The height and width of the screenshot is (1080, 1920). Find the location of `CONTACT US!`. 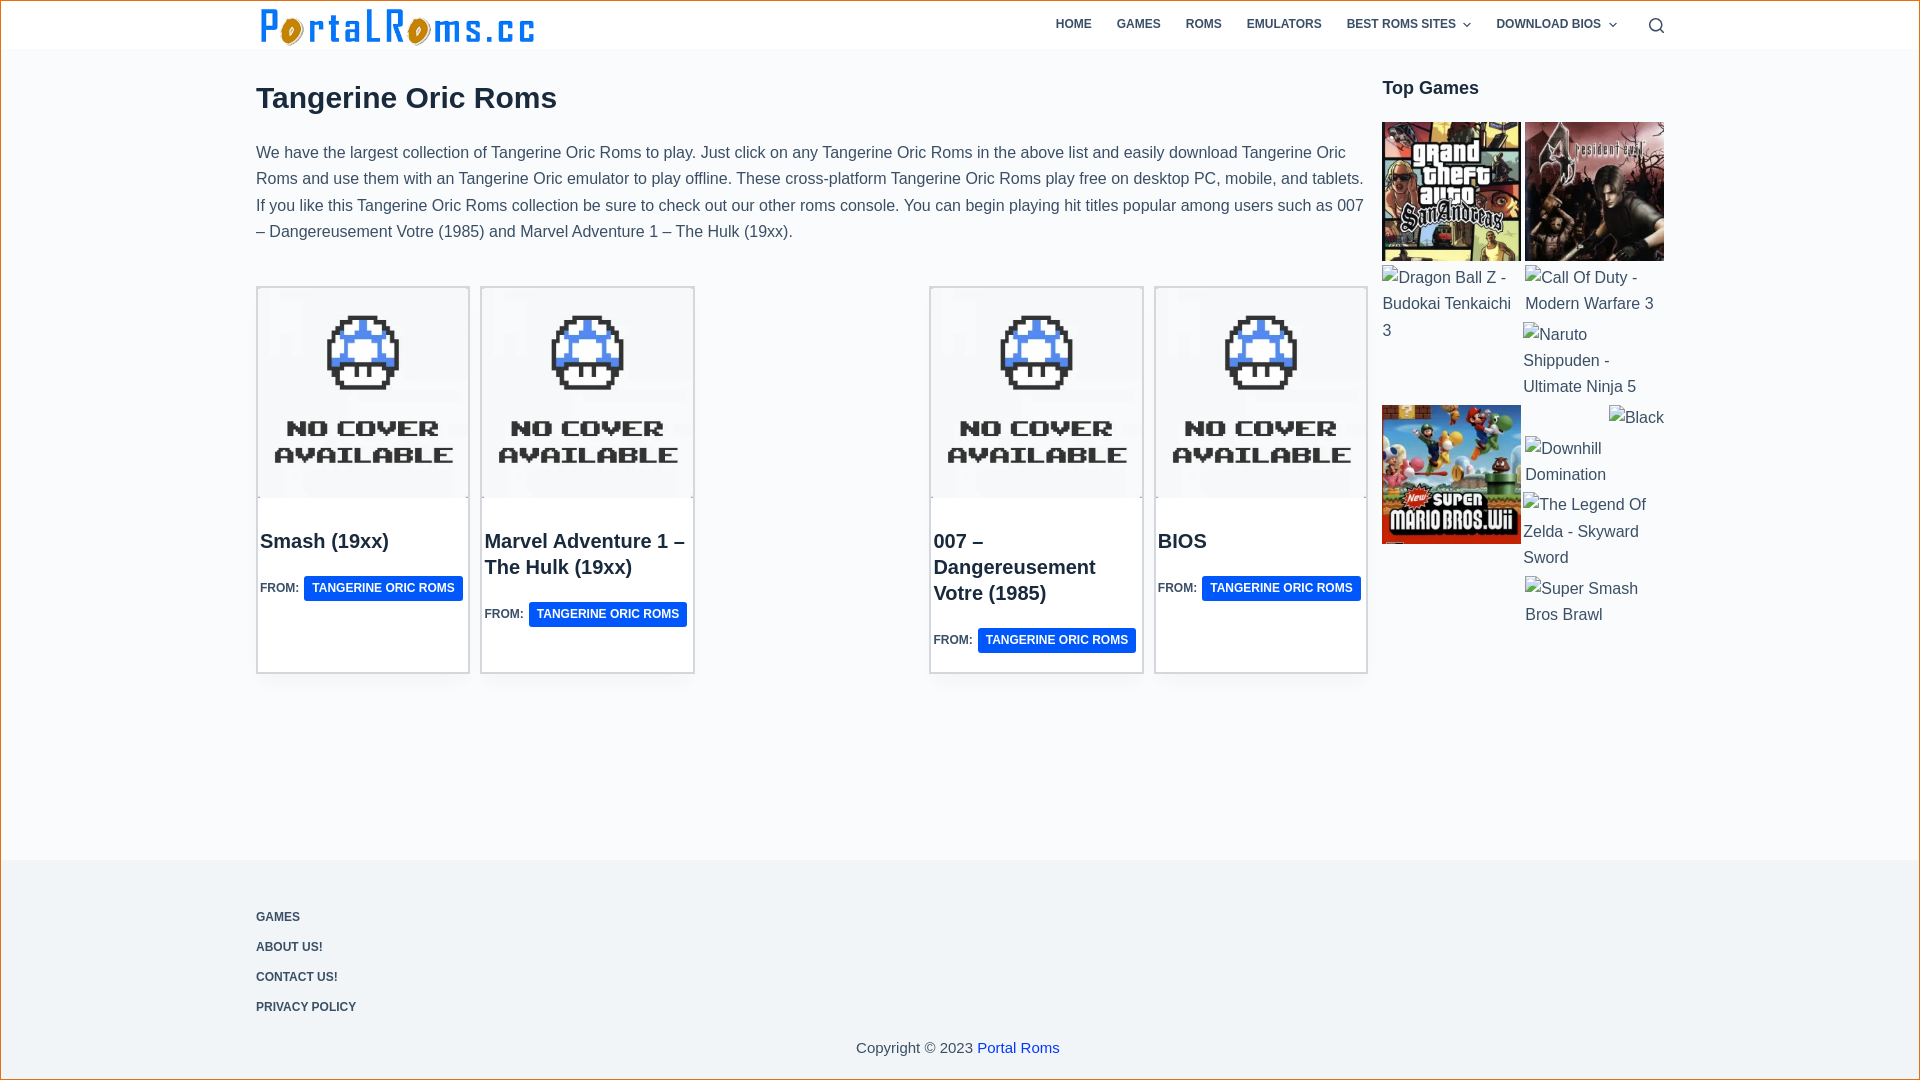

CONTACT US! is located at coordinates (446, 978).